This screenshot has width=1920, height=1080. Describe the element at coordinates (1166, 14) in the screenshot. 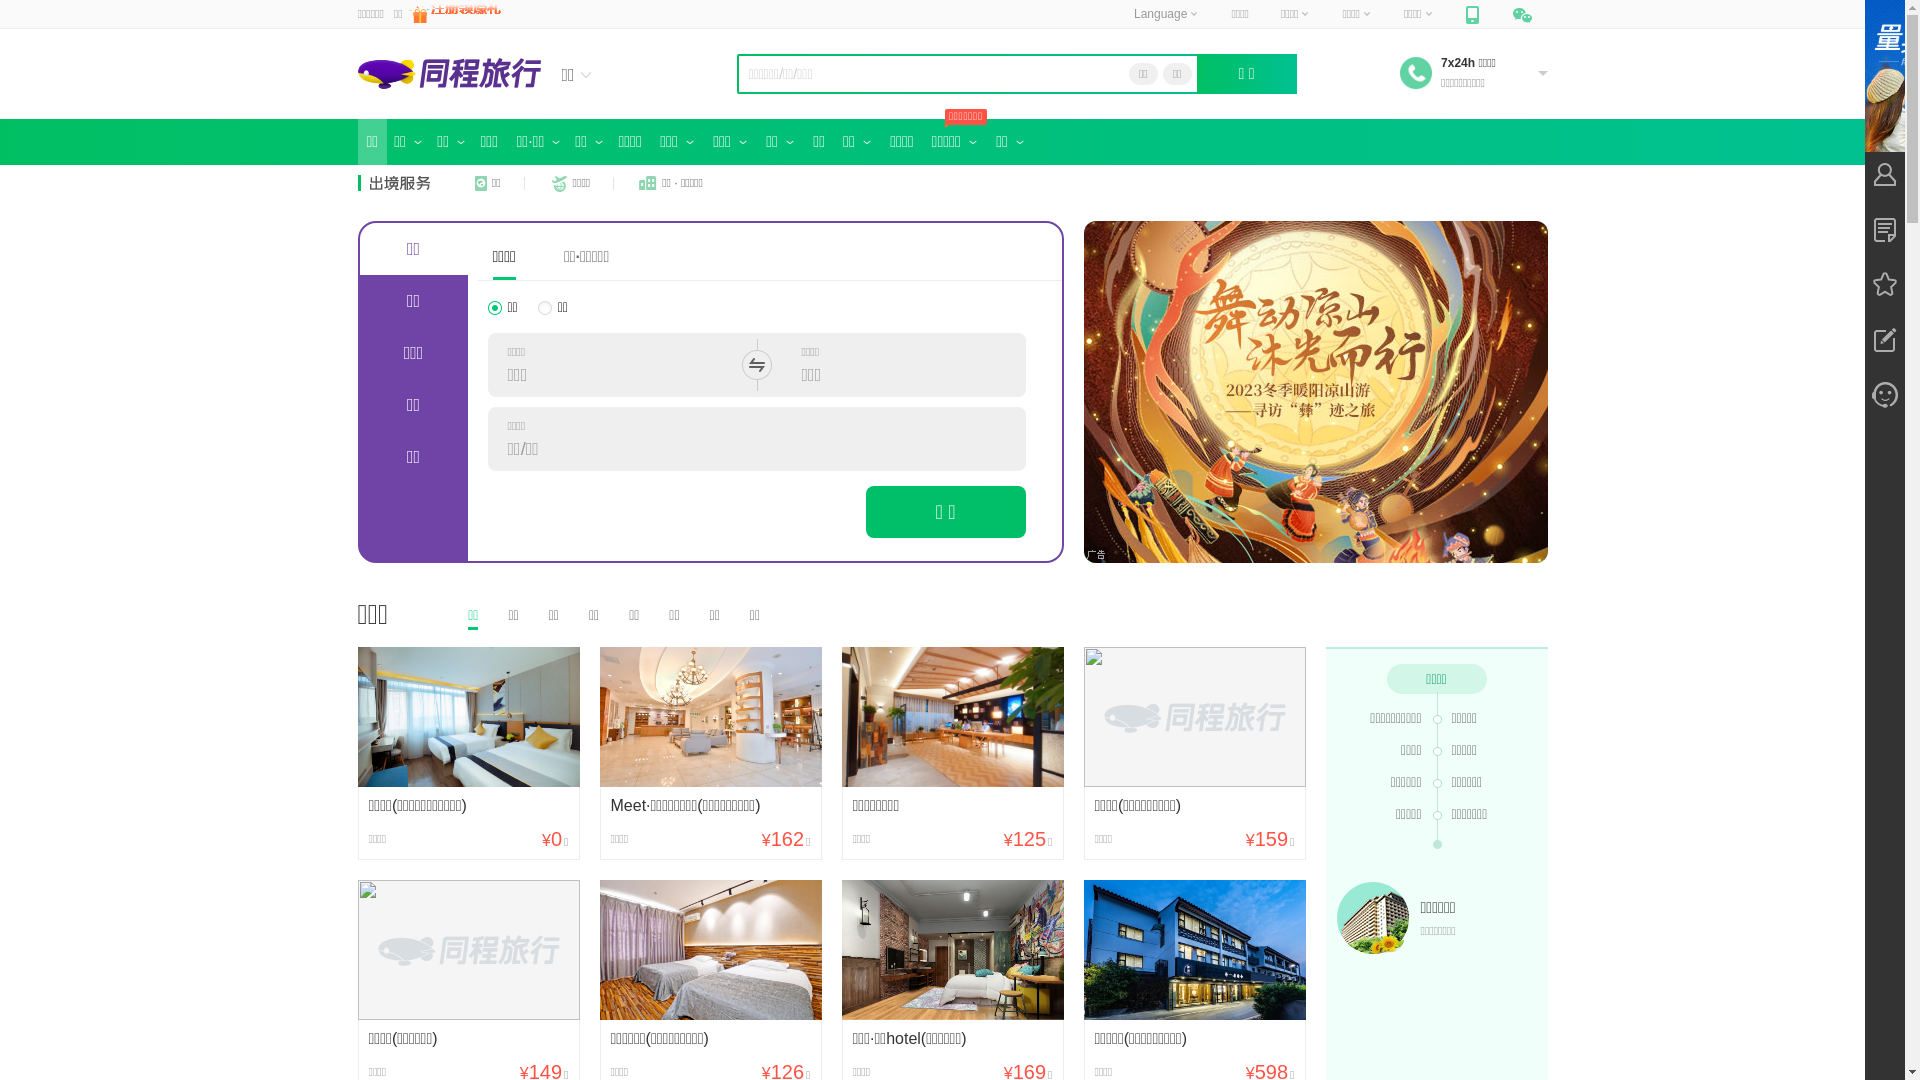

I see `Language` at that location.